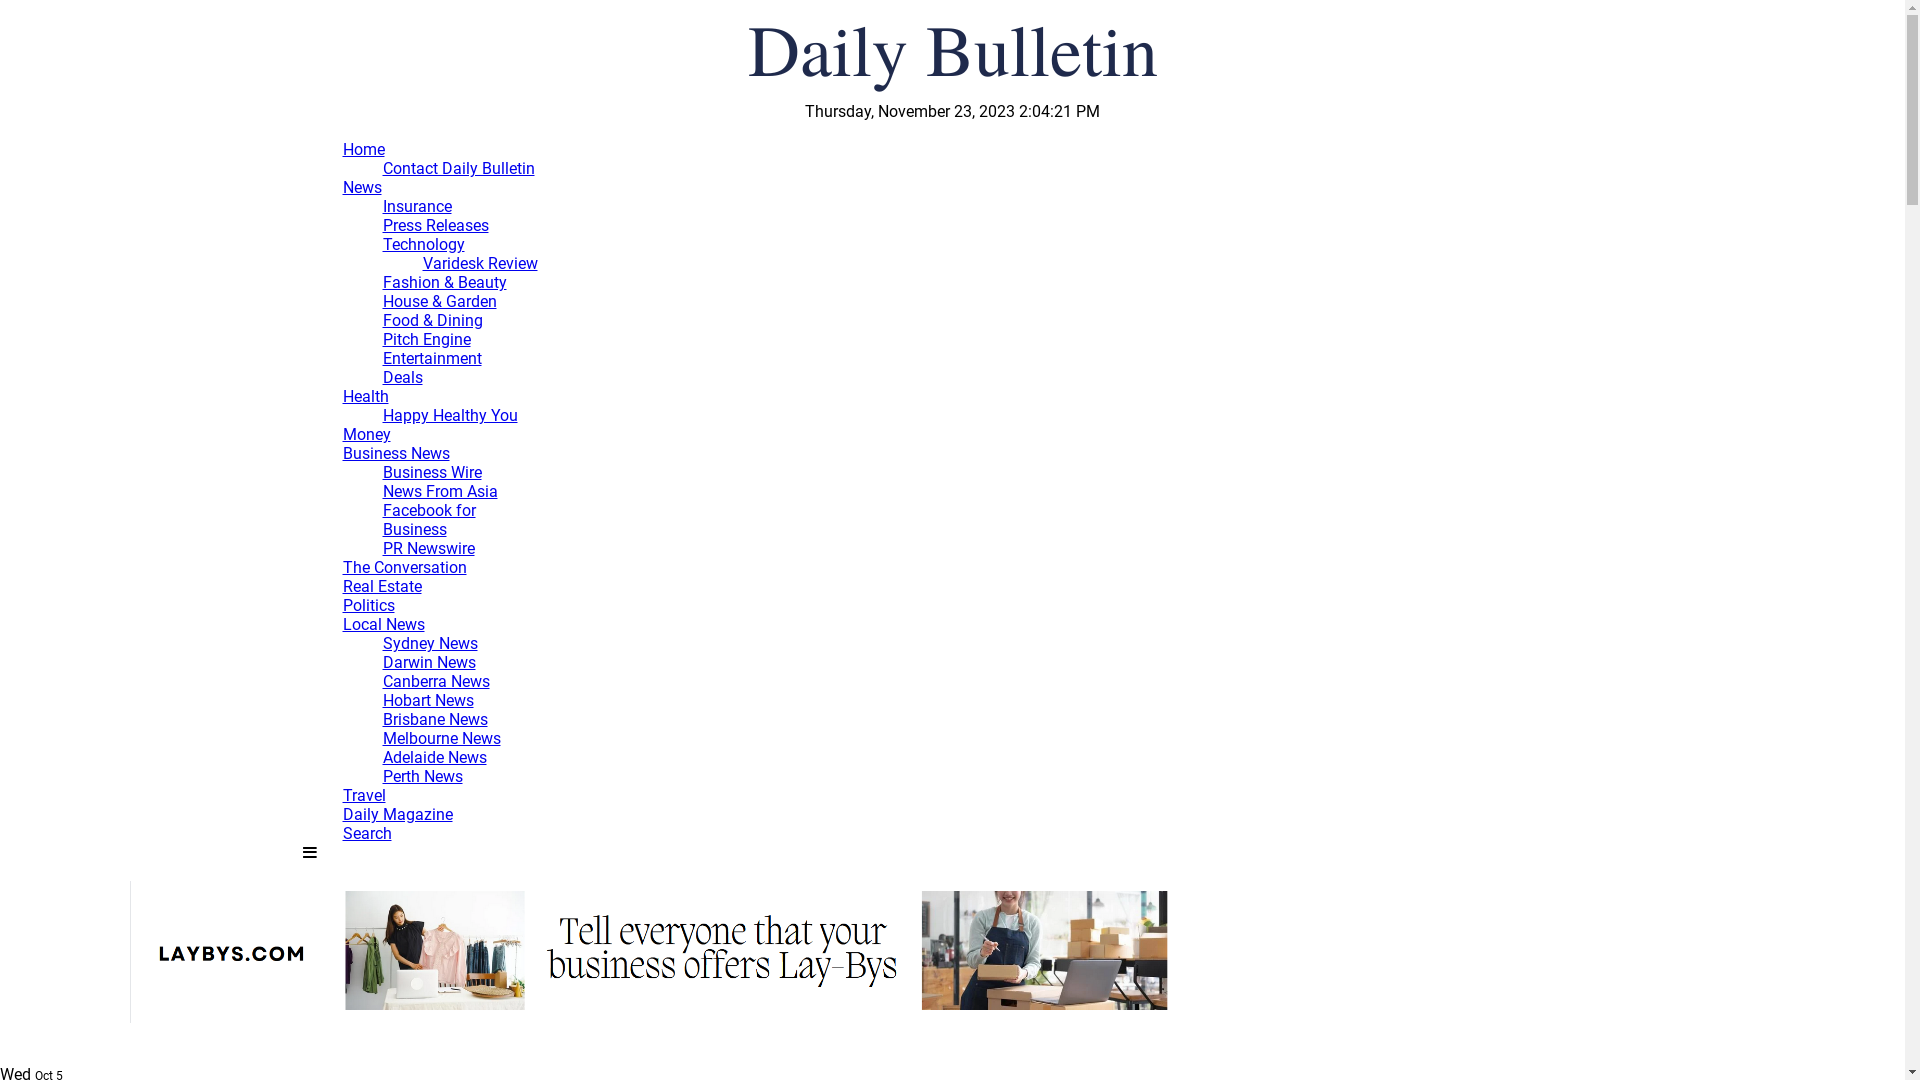  What do you see at coordinates (435, 226) in the screenshot?
I see `Press Releases` at bounding box center [435, 226].